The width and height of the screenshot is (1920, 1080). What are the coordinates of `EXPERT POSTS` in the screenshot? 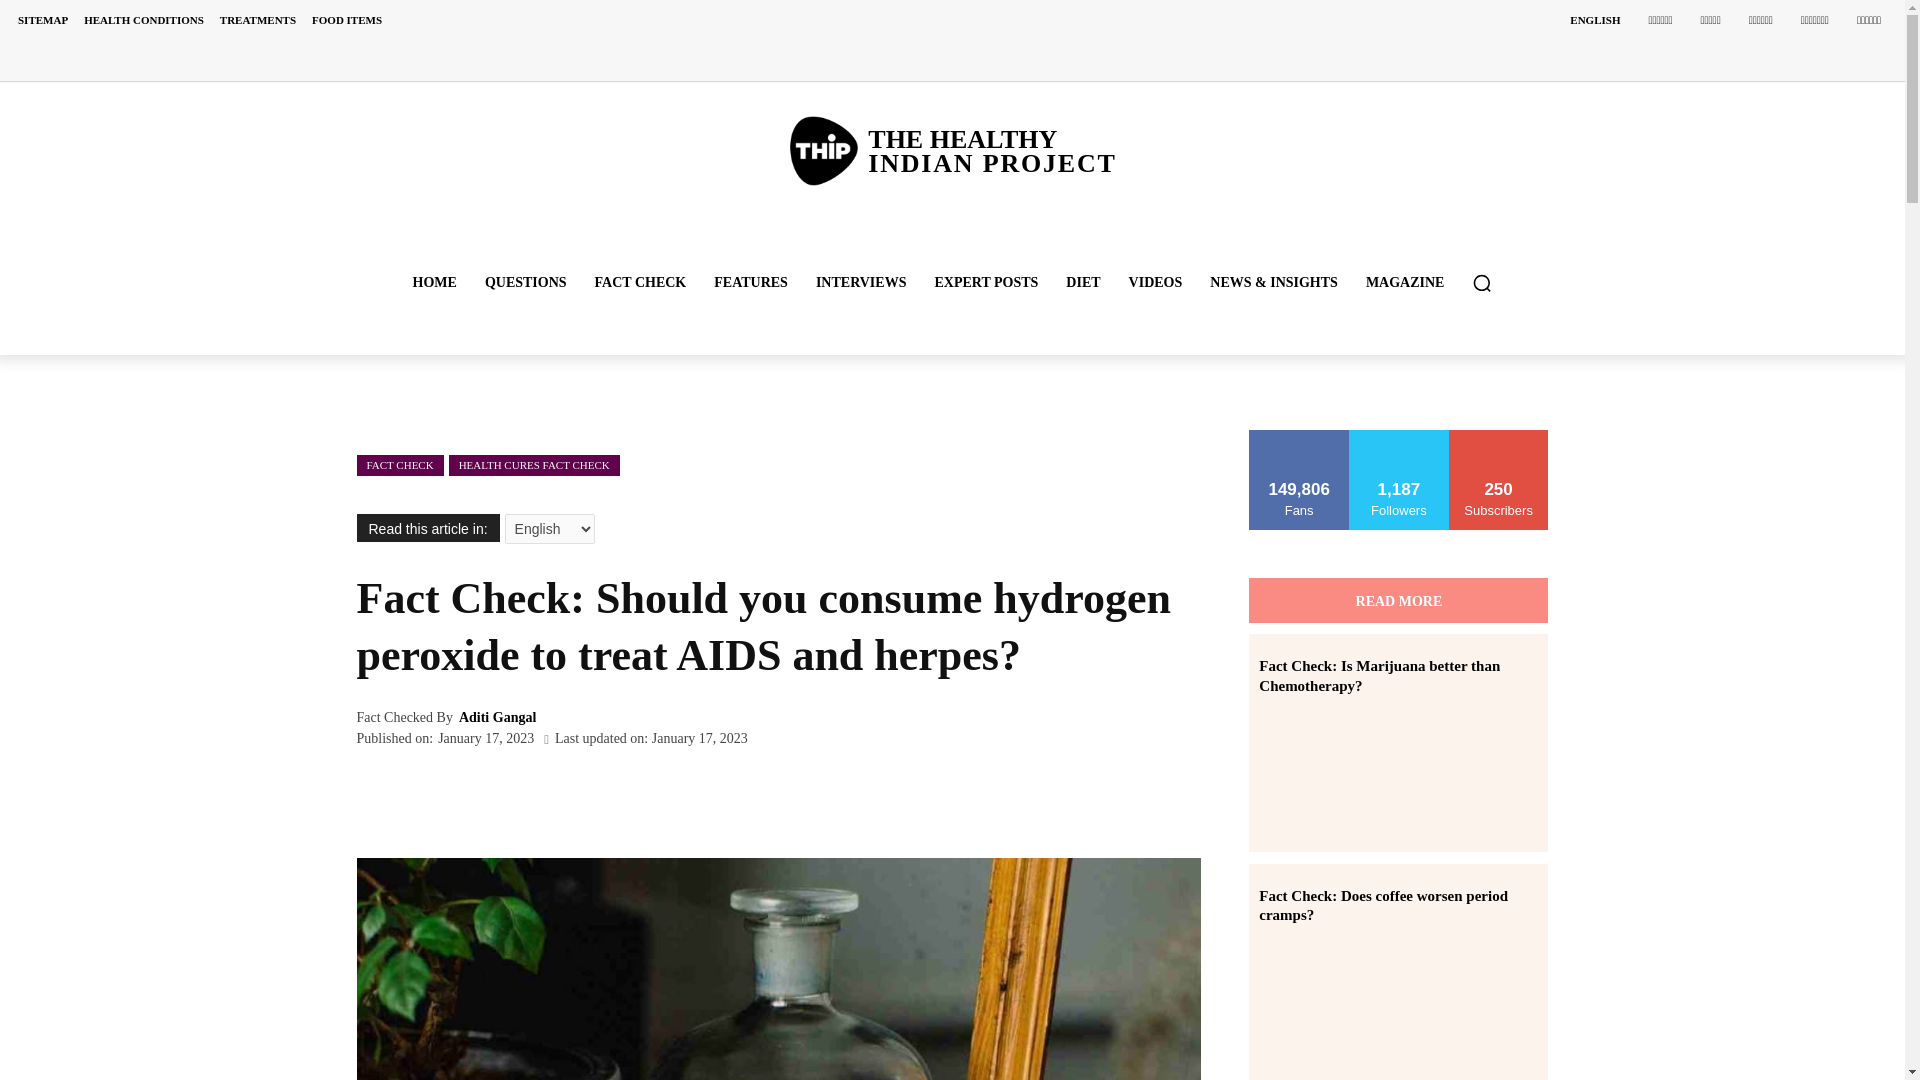 It's located at (986, 282).